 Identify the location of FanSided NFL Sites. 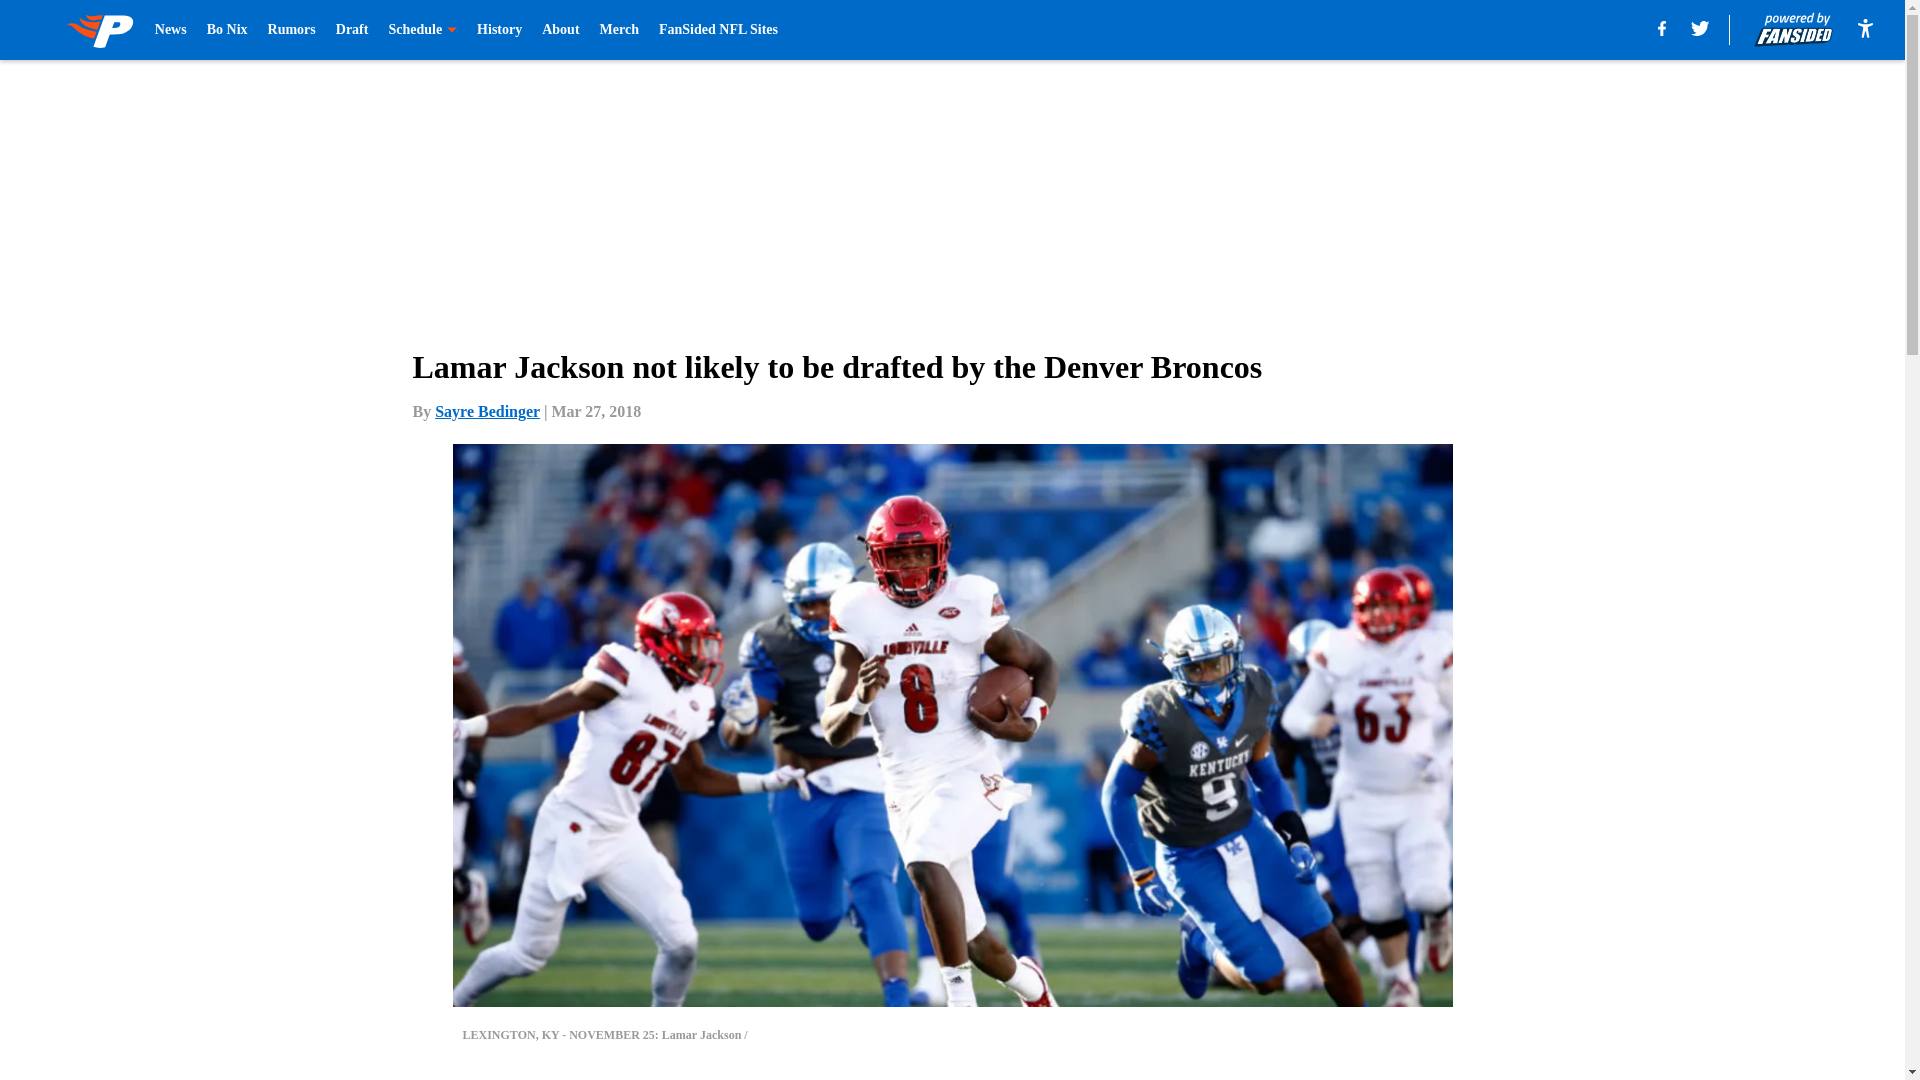
(718, 30).